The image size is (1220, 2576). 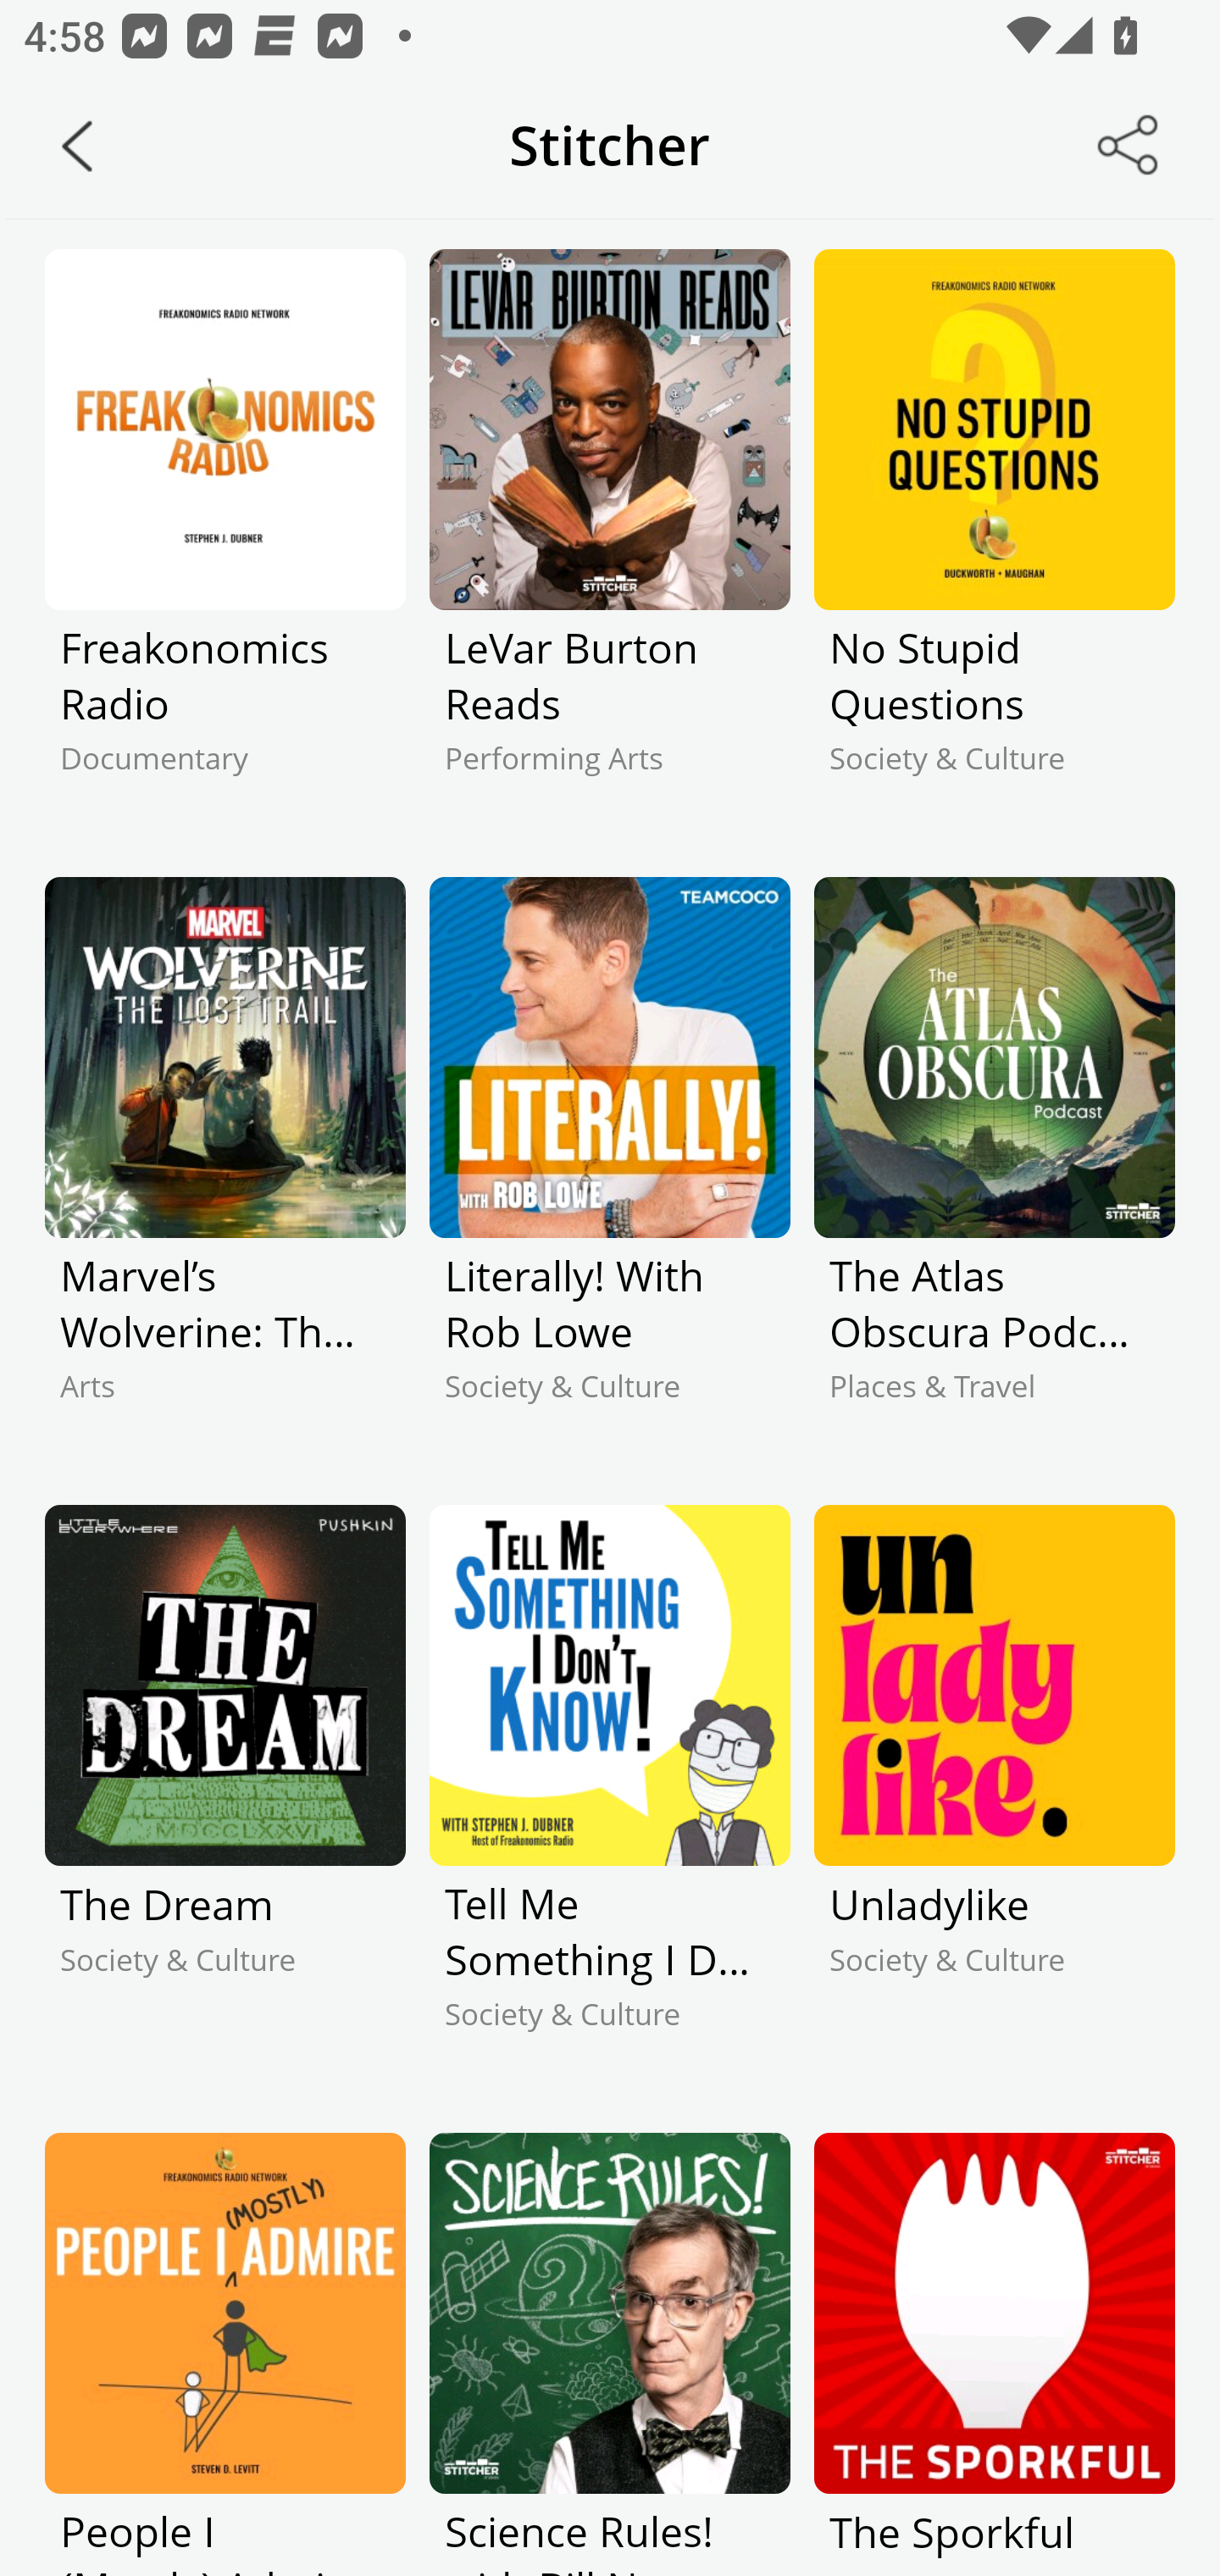 I want to click on LeVar Burton Reads Performing Arts, so click(x=610, y=541).